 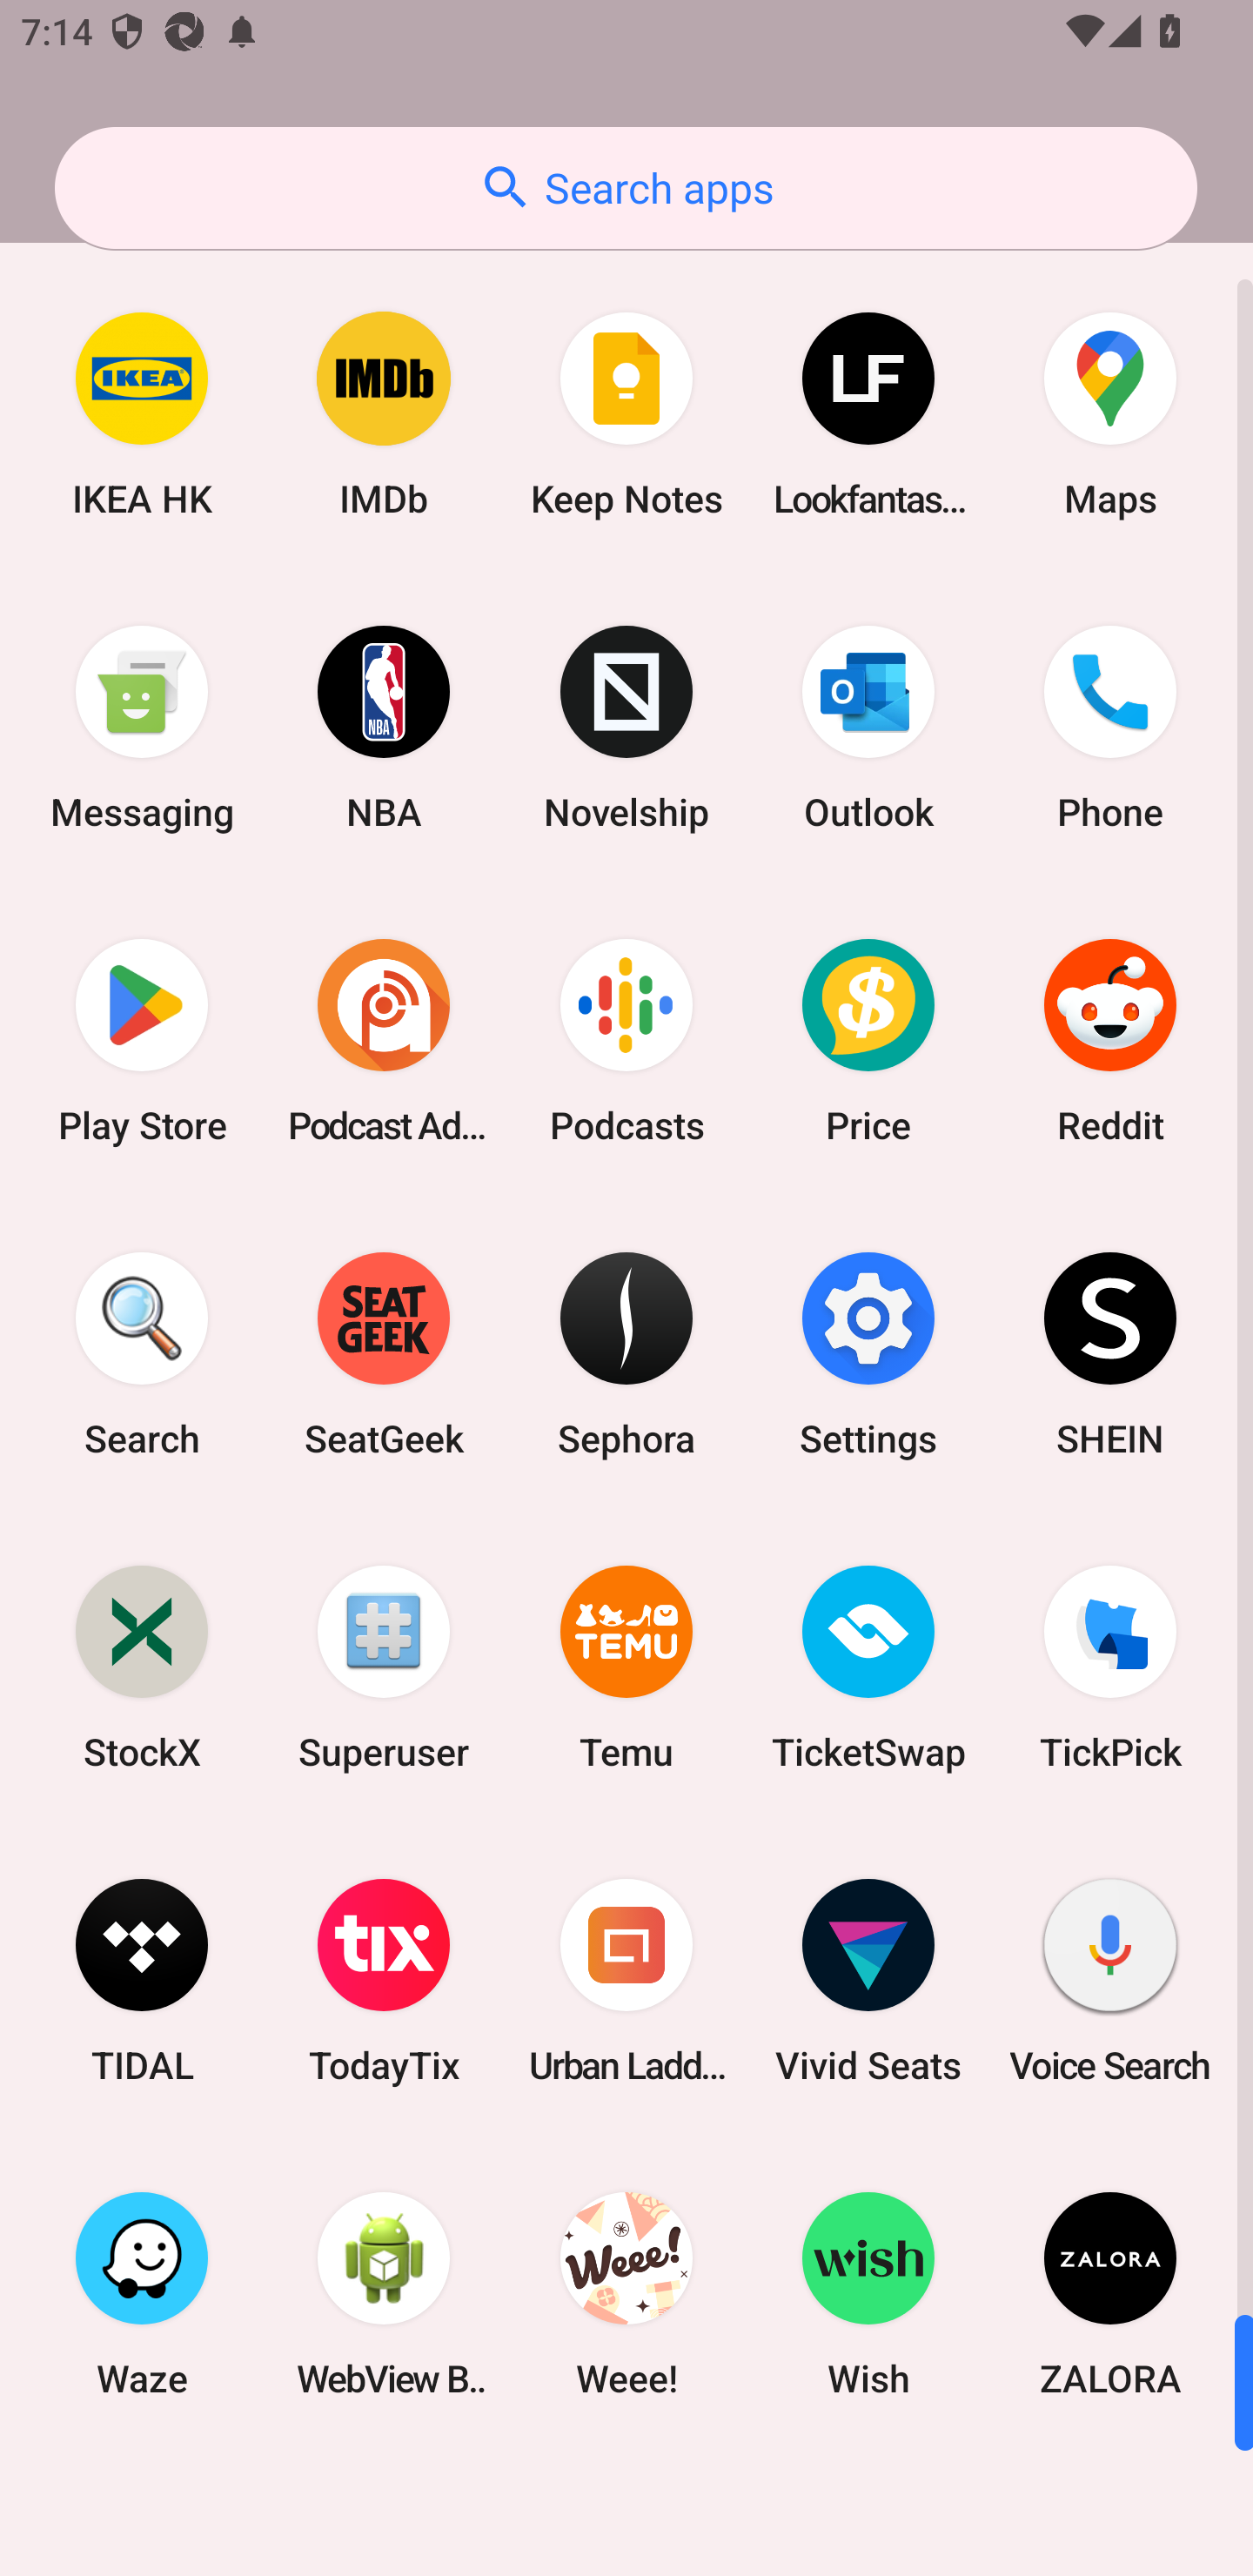 What do you see at coordinates (142, 1666) in the screenshot?
I see `StockX` at bounding box center [142, 1666].